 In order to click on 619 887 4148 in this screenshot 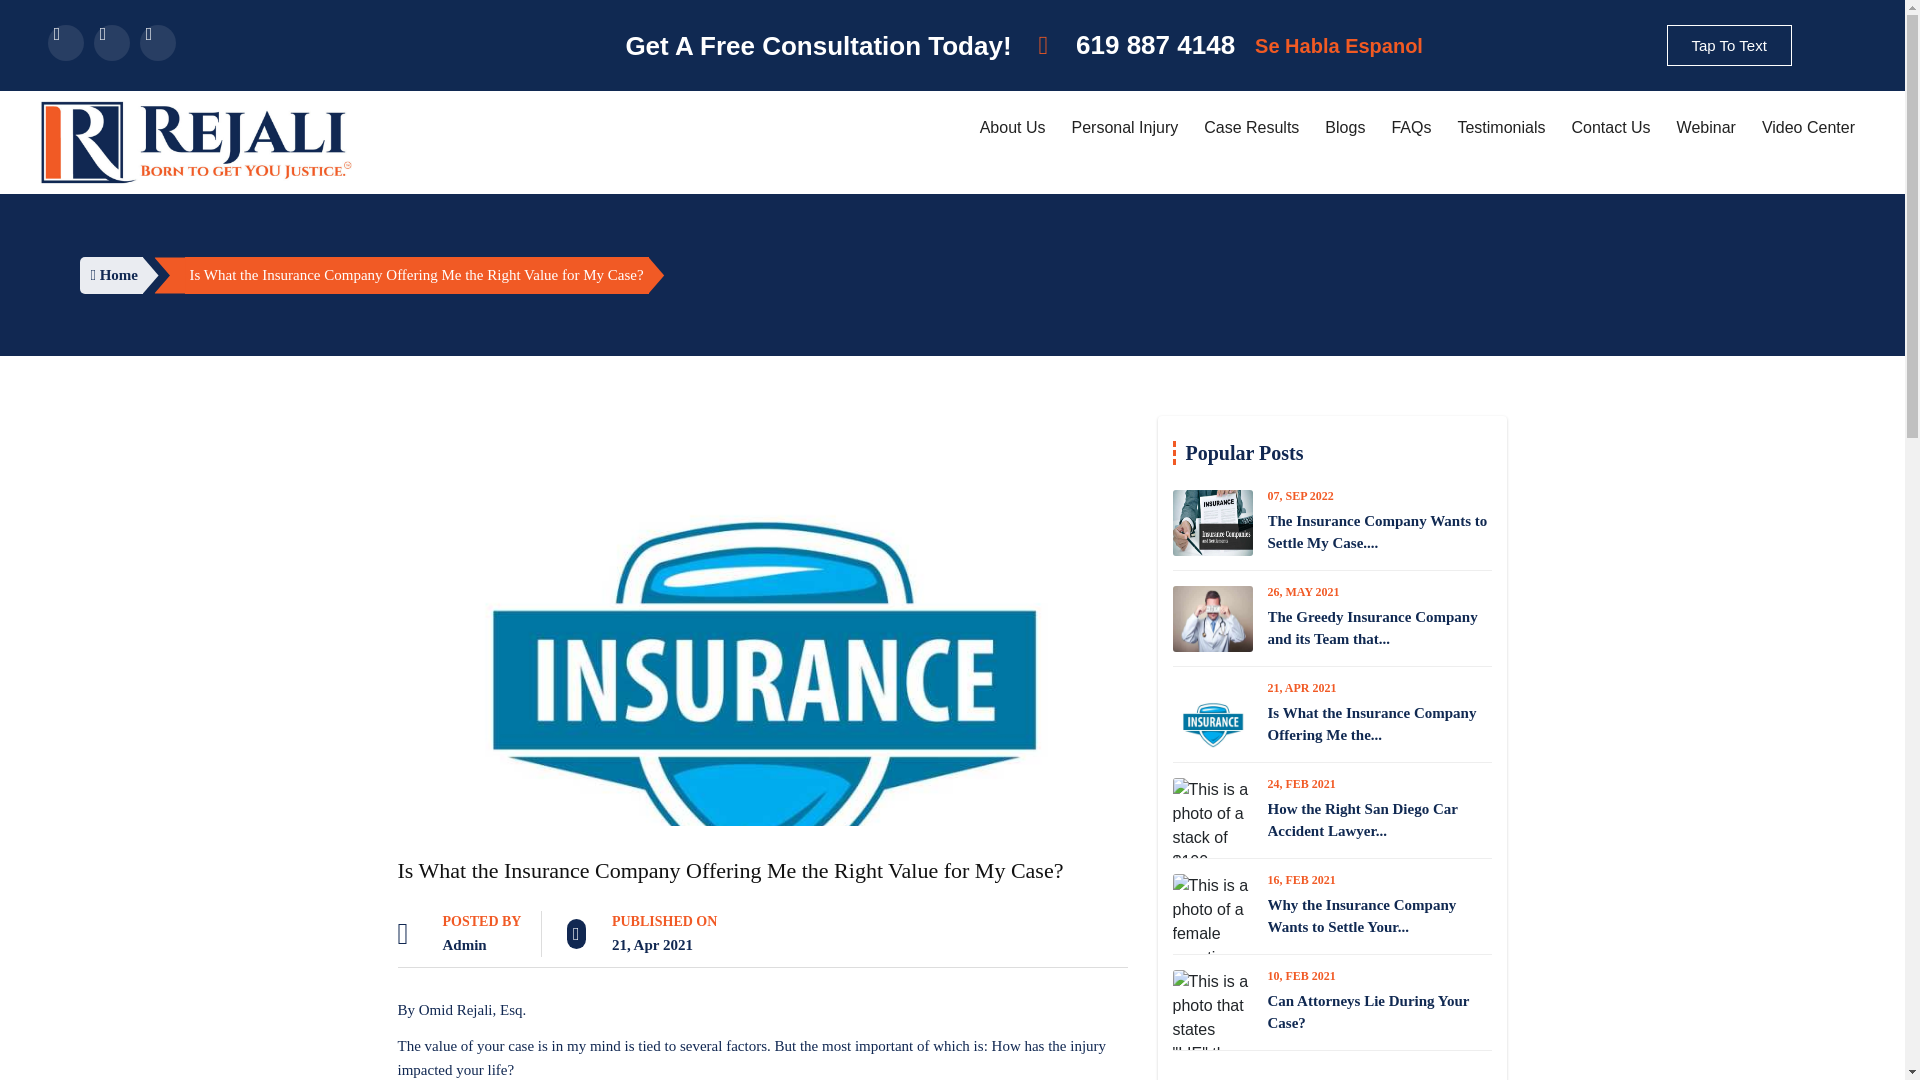, I will do `click(1137, 44)`.